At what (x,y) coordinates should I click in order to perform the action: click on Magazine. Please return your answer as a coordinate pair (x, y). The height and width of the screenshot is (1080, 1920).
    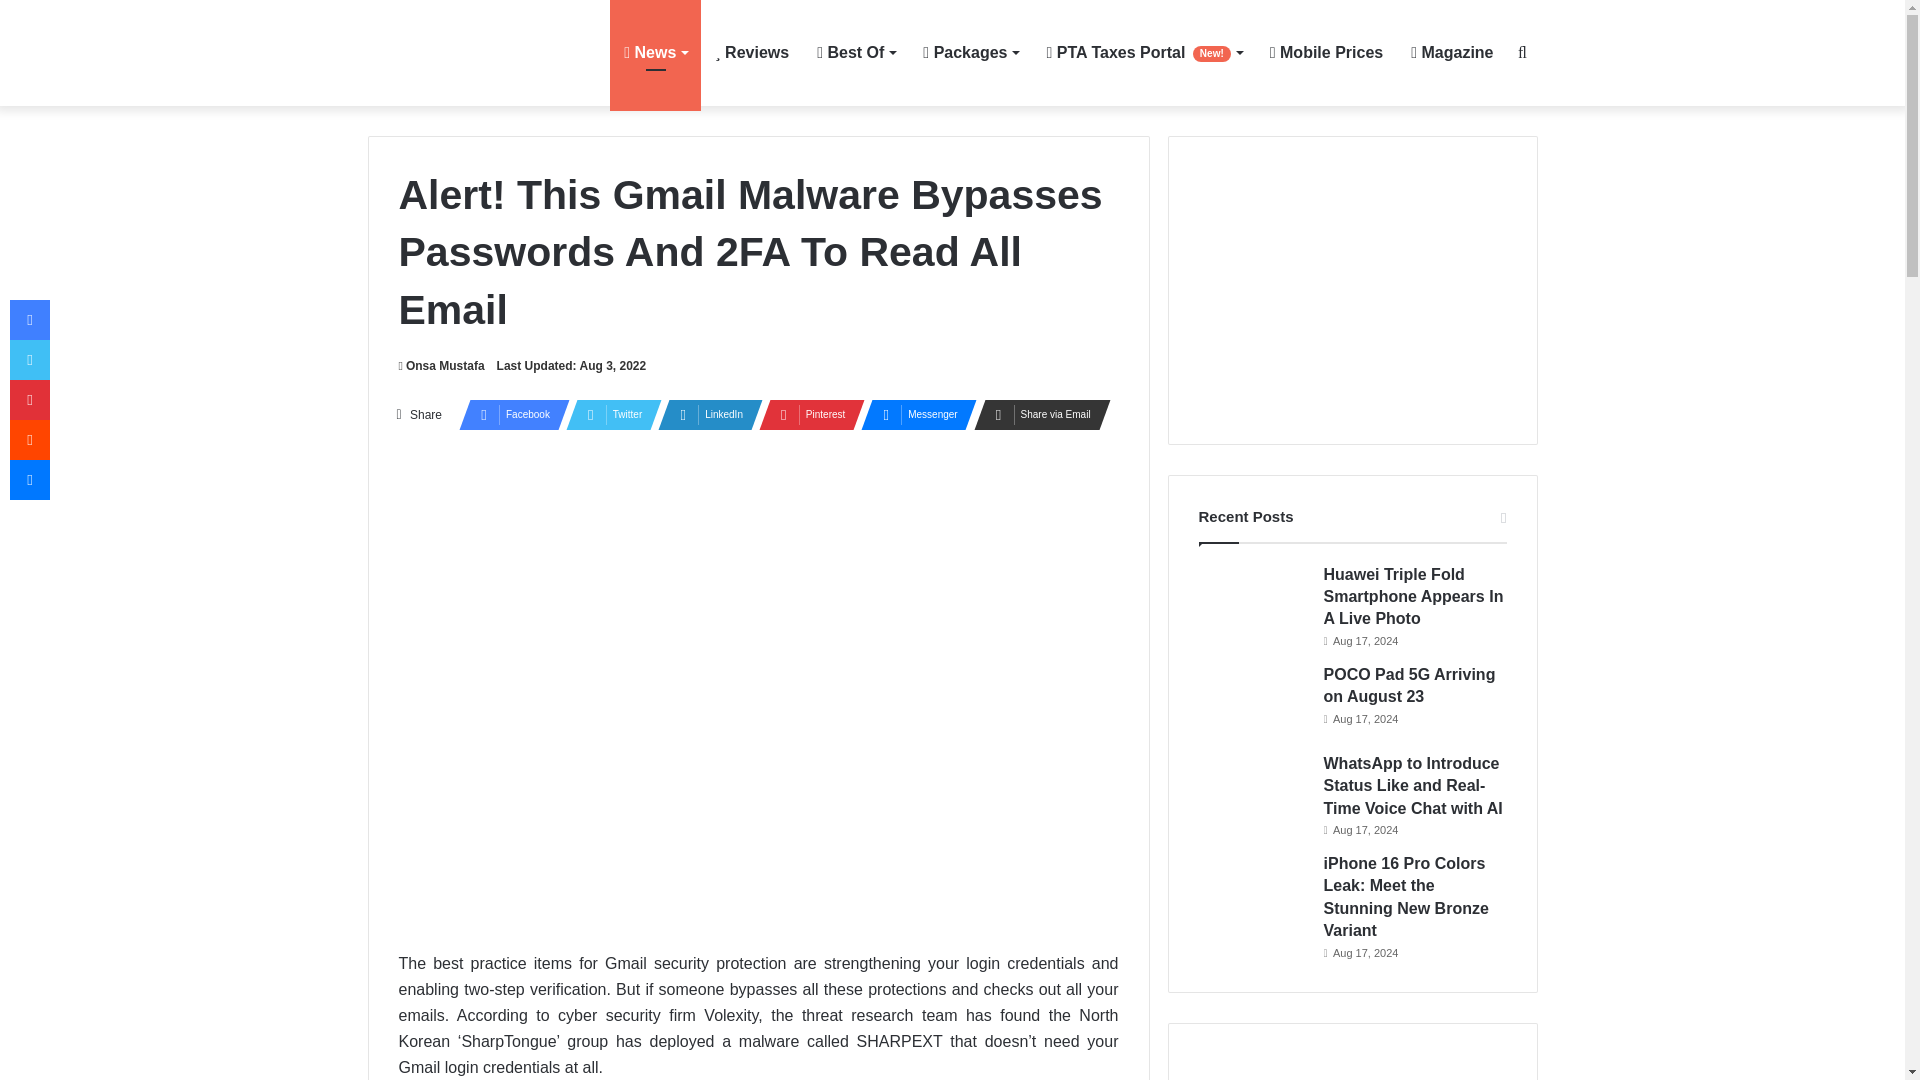
    Looking at the image, I should click on (1452, 52).